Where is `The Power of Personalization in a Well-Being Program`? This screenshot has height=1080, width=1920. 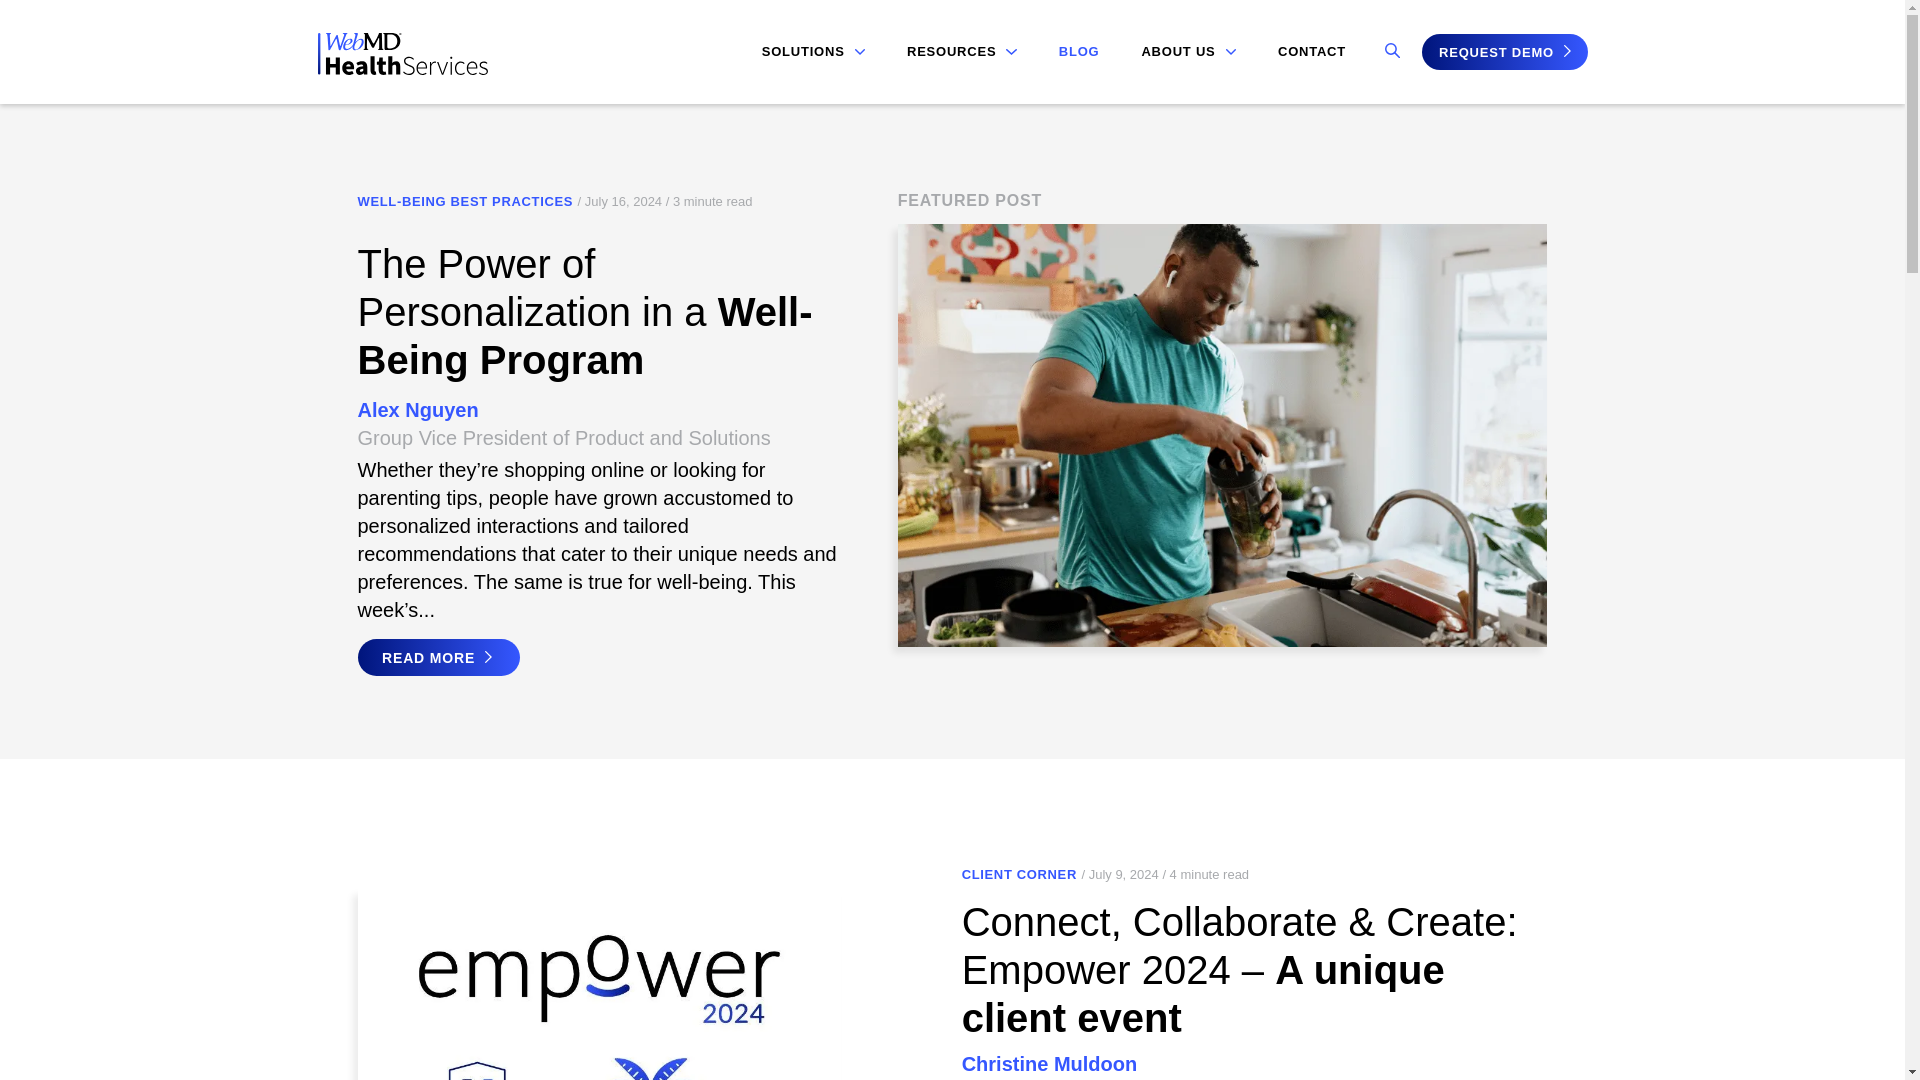 The Power of Personalization in a Well-Being Program is located at coordinates (584, 312).